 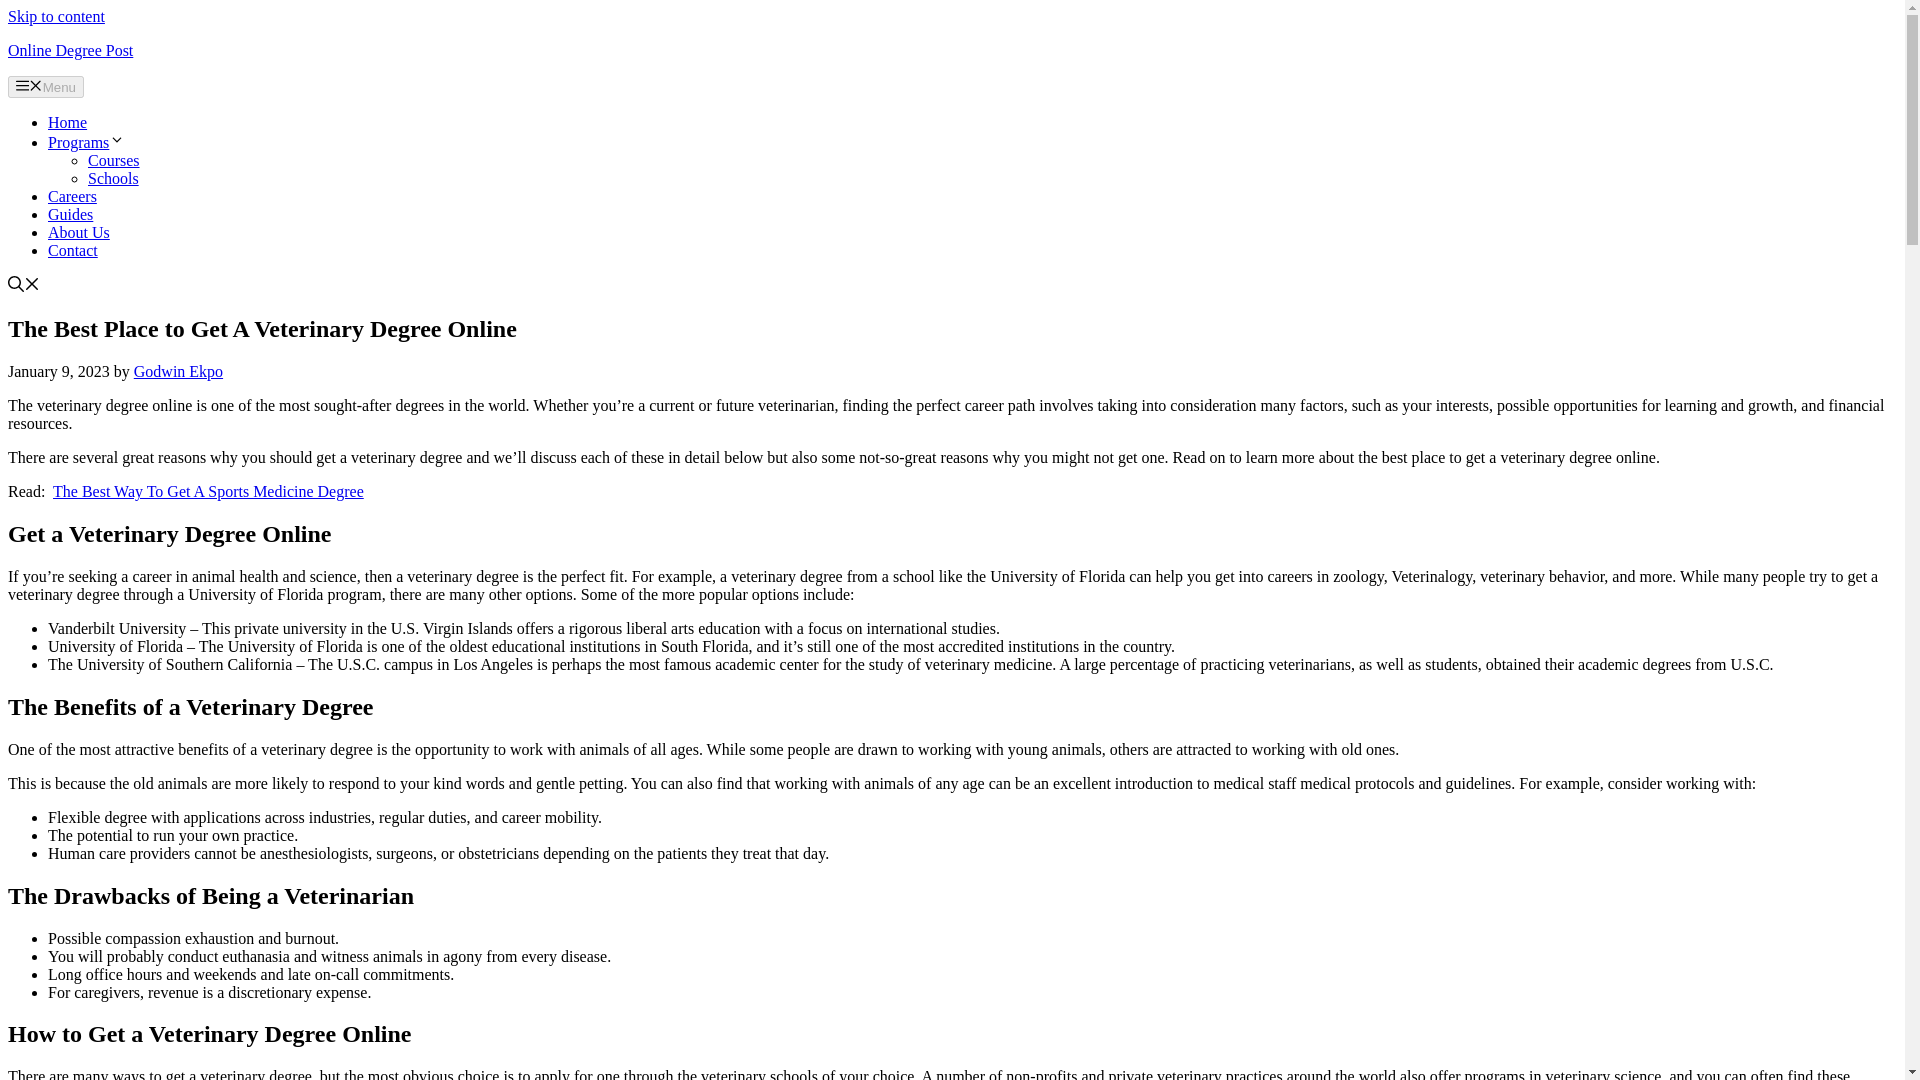 What do you see at coordinates (178, 371) in the screenshot?
I see `Godwin Ekpo` at bounding box center [178, 371].